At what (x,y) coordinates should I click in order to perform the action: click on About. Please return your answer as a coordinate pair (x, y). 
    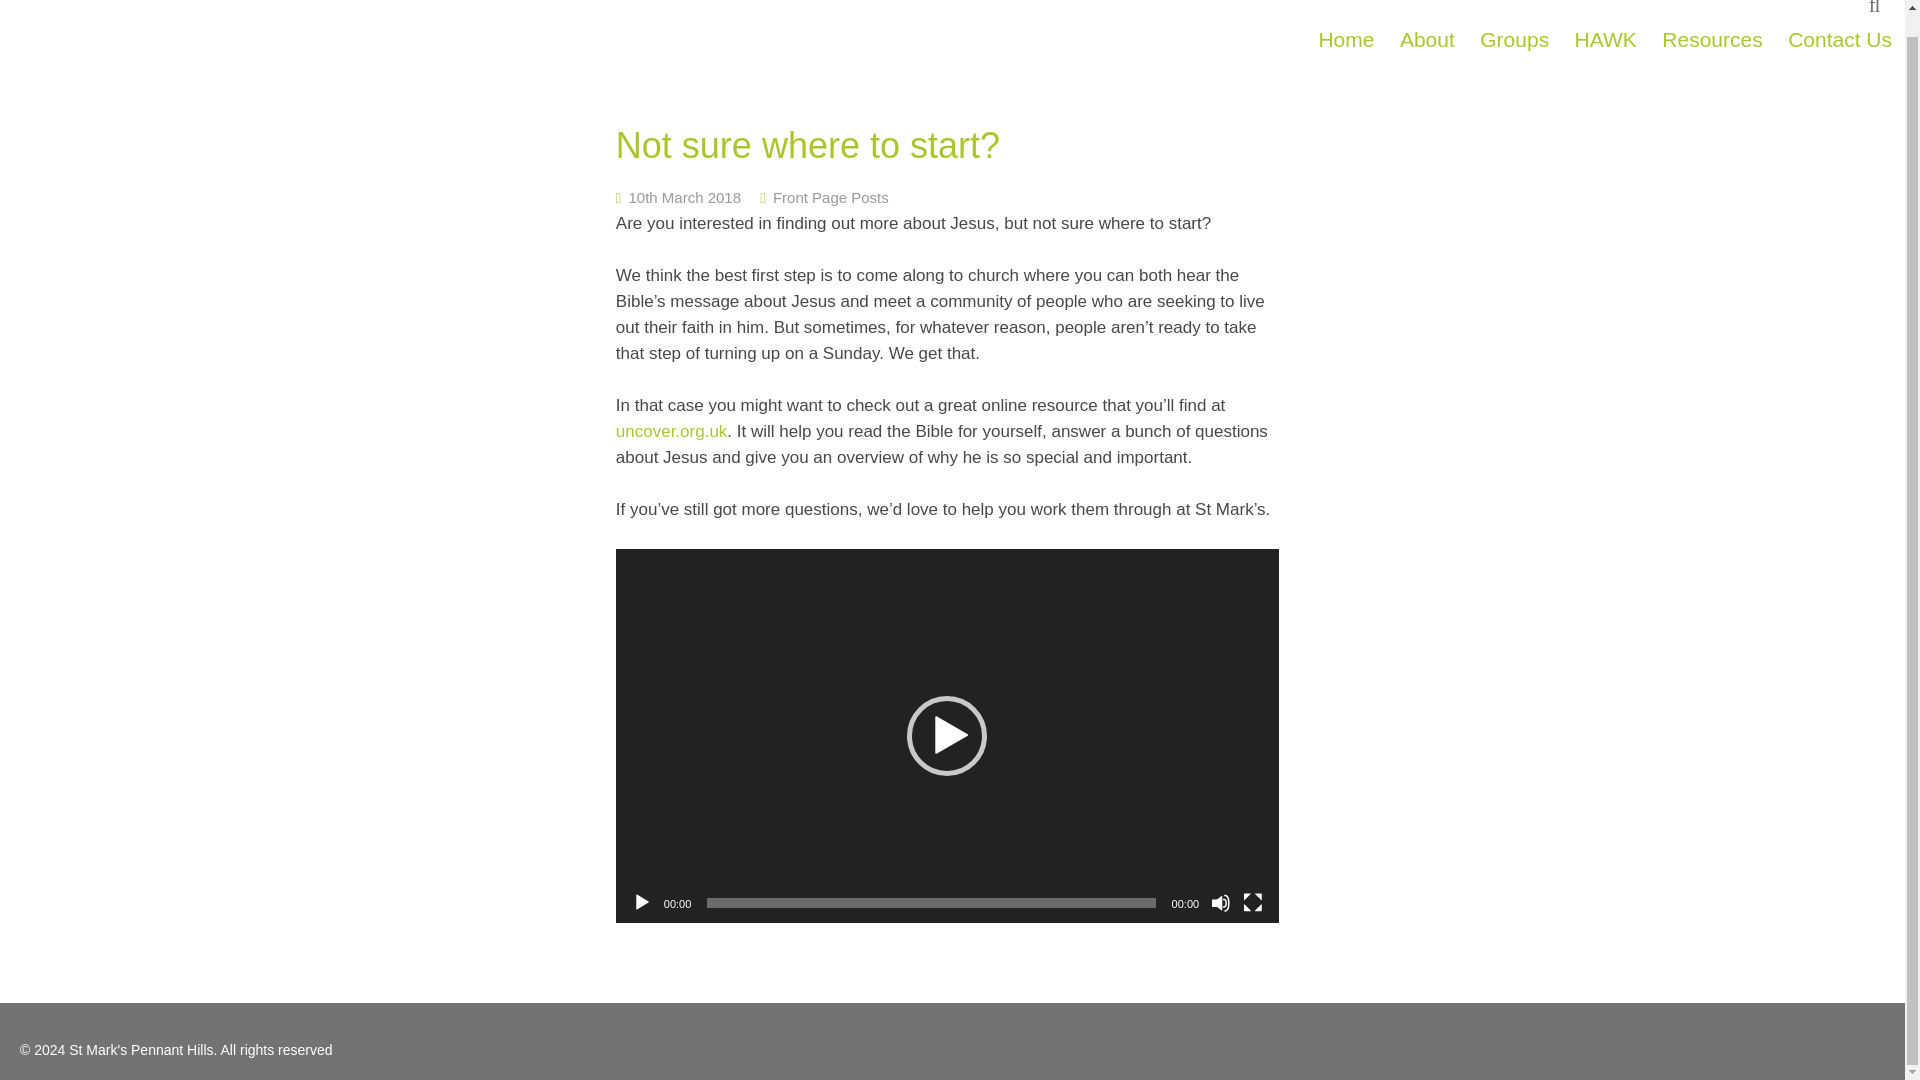
    Looking at the image, I should click on (1428, 39).